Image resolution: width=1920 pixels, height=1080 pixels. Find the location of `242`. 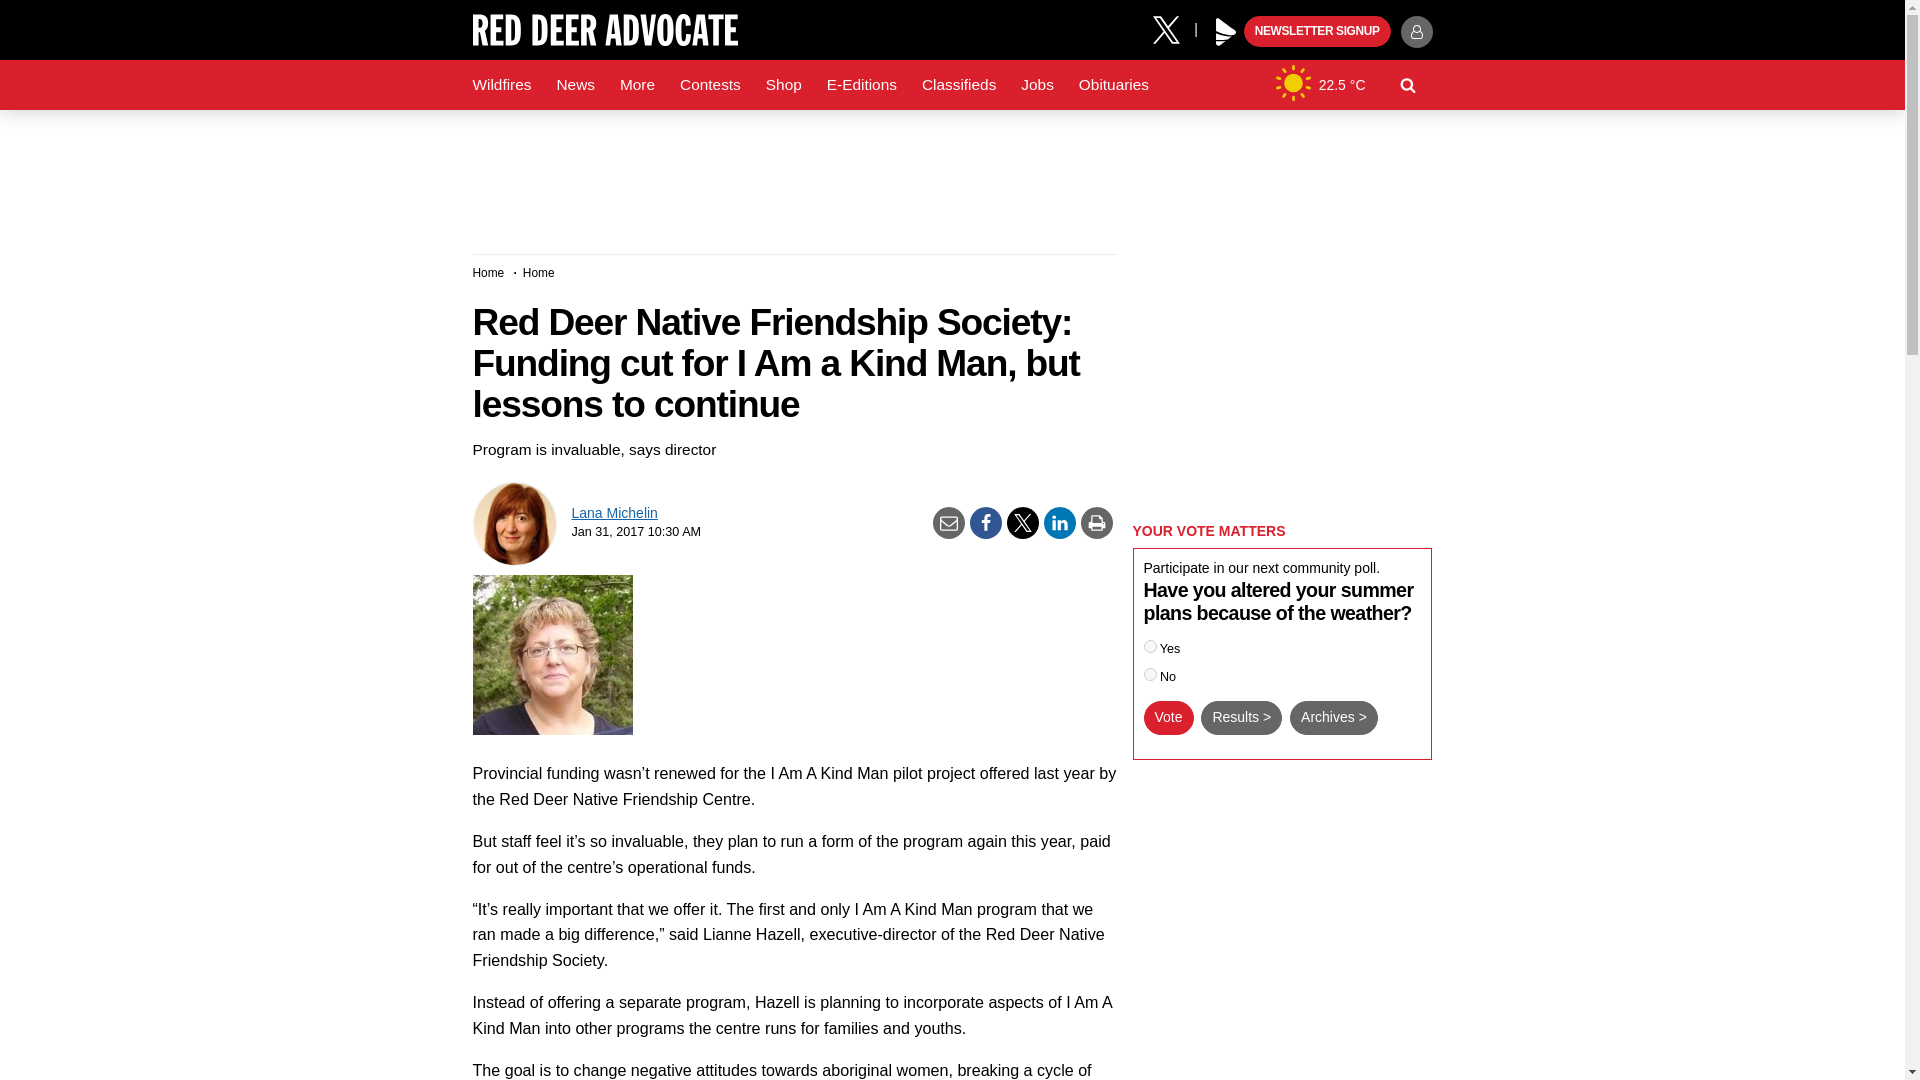

242 is located at coordinates (1150, 674).